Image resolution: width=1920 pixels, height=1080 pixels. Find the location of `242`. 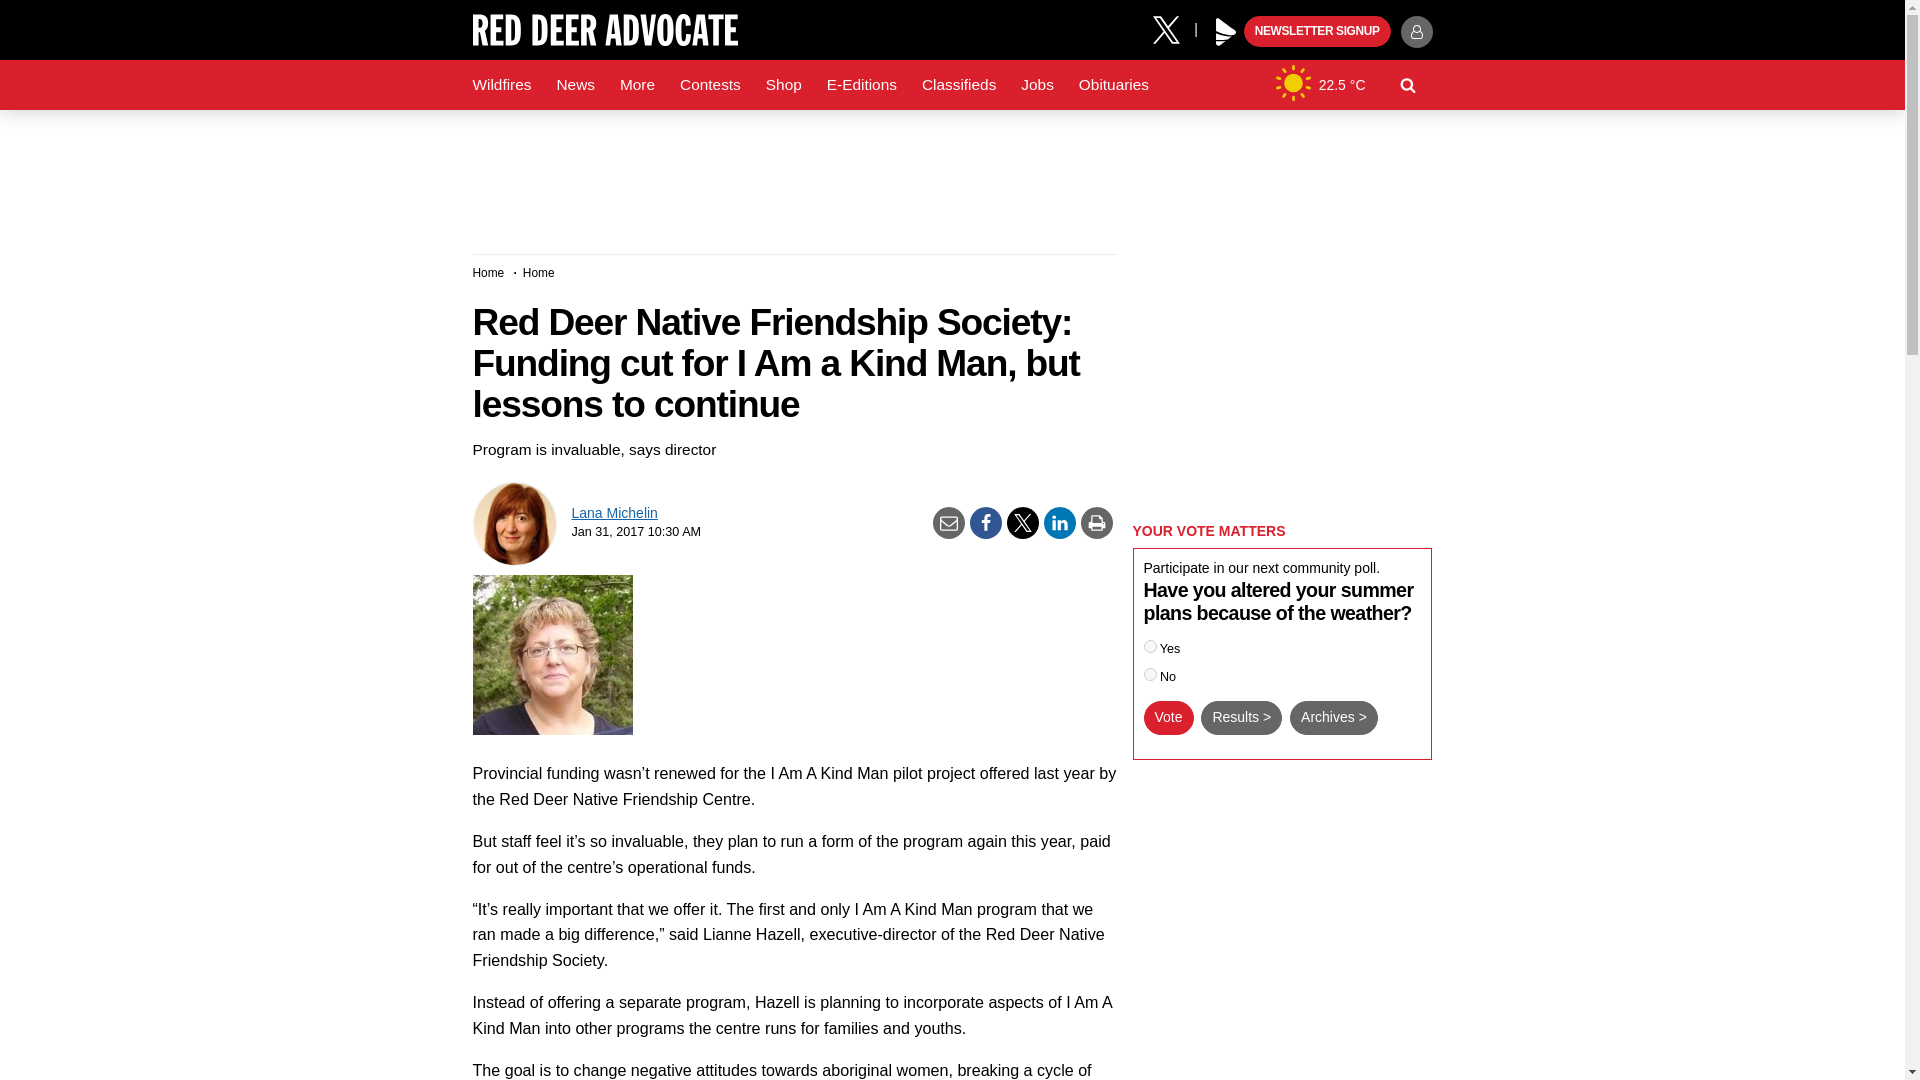

242 is located at coordinates (1150, 674).